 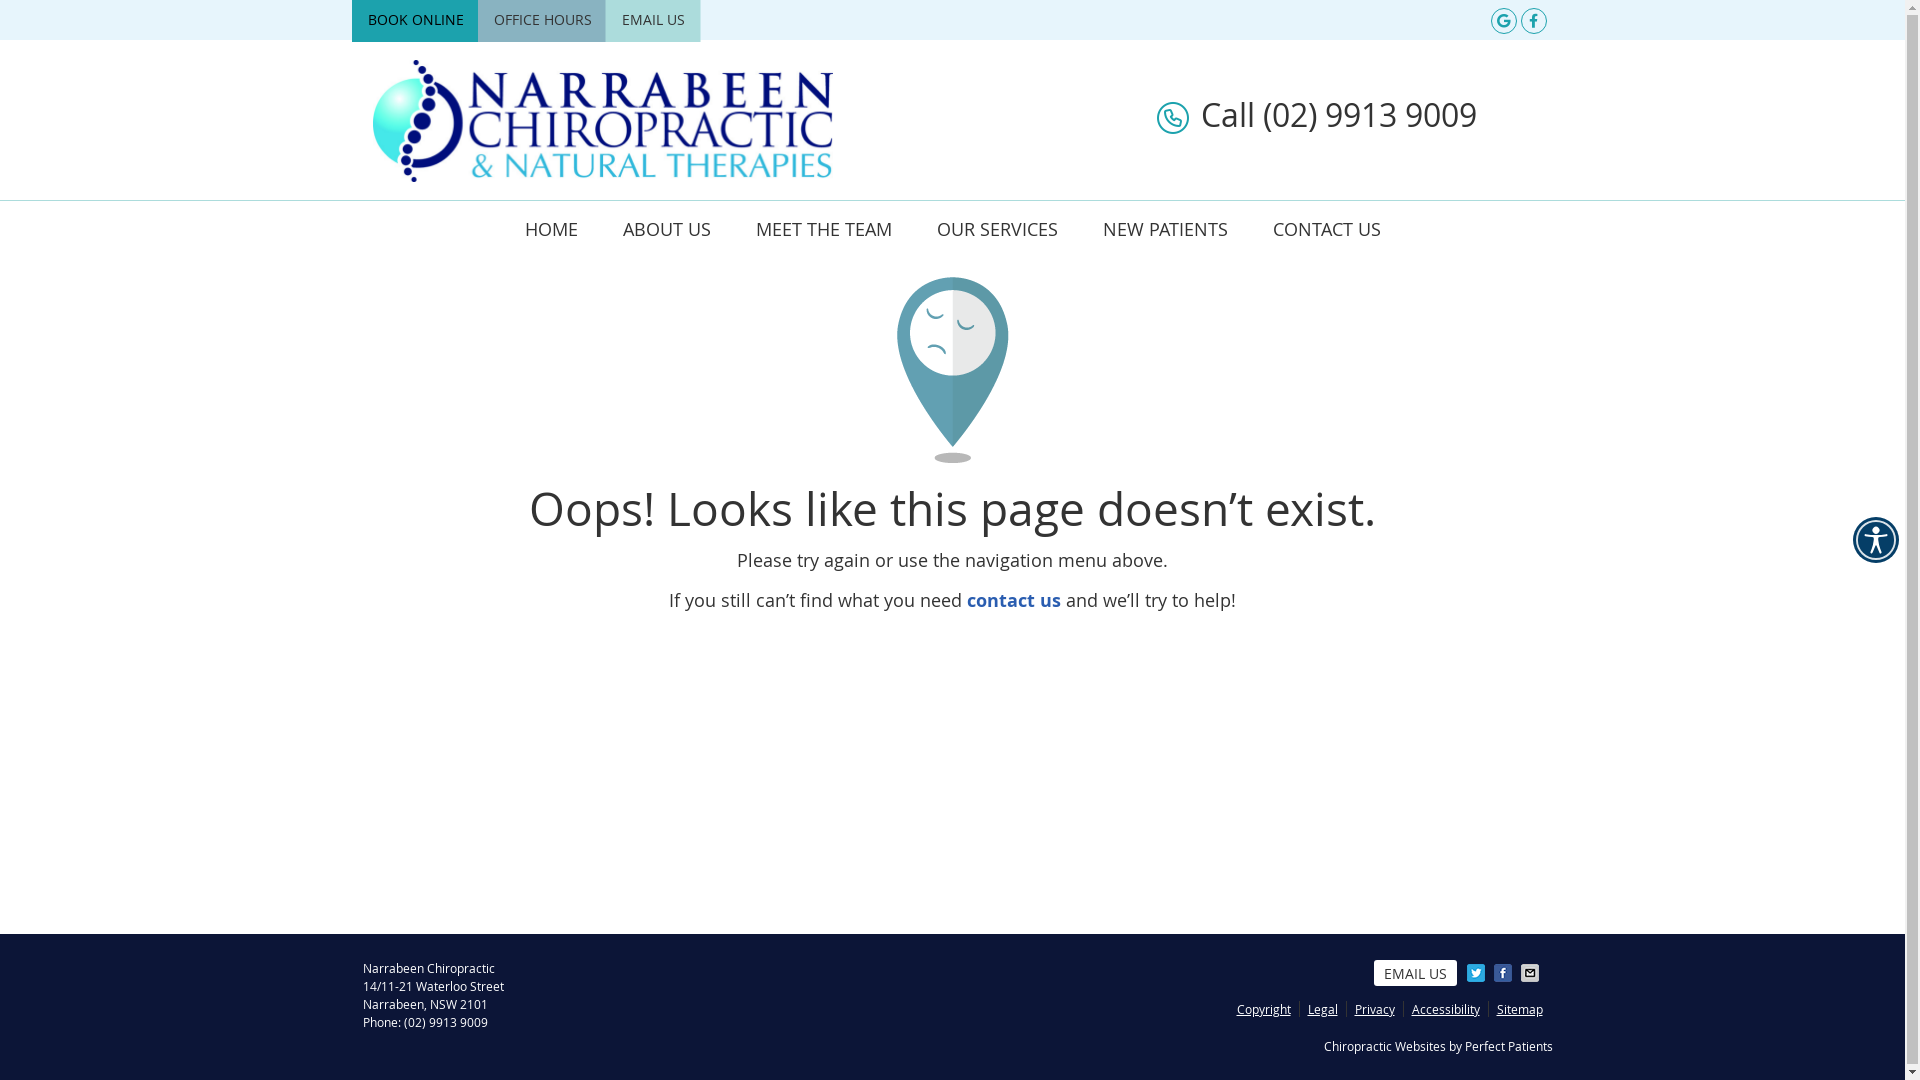 What do you see at coordinates (1502, 20) in the screenshot?
I see `Google Social Button` at bounding box center [1502, 20].